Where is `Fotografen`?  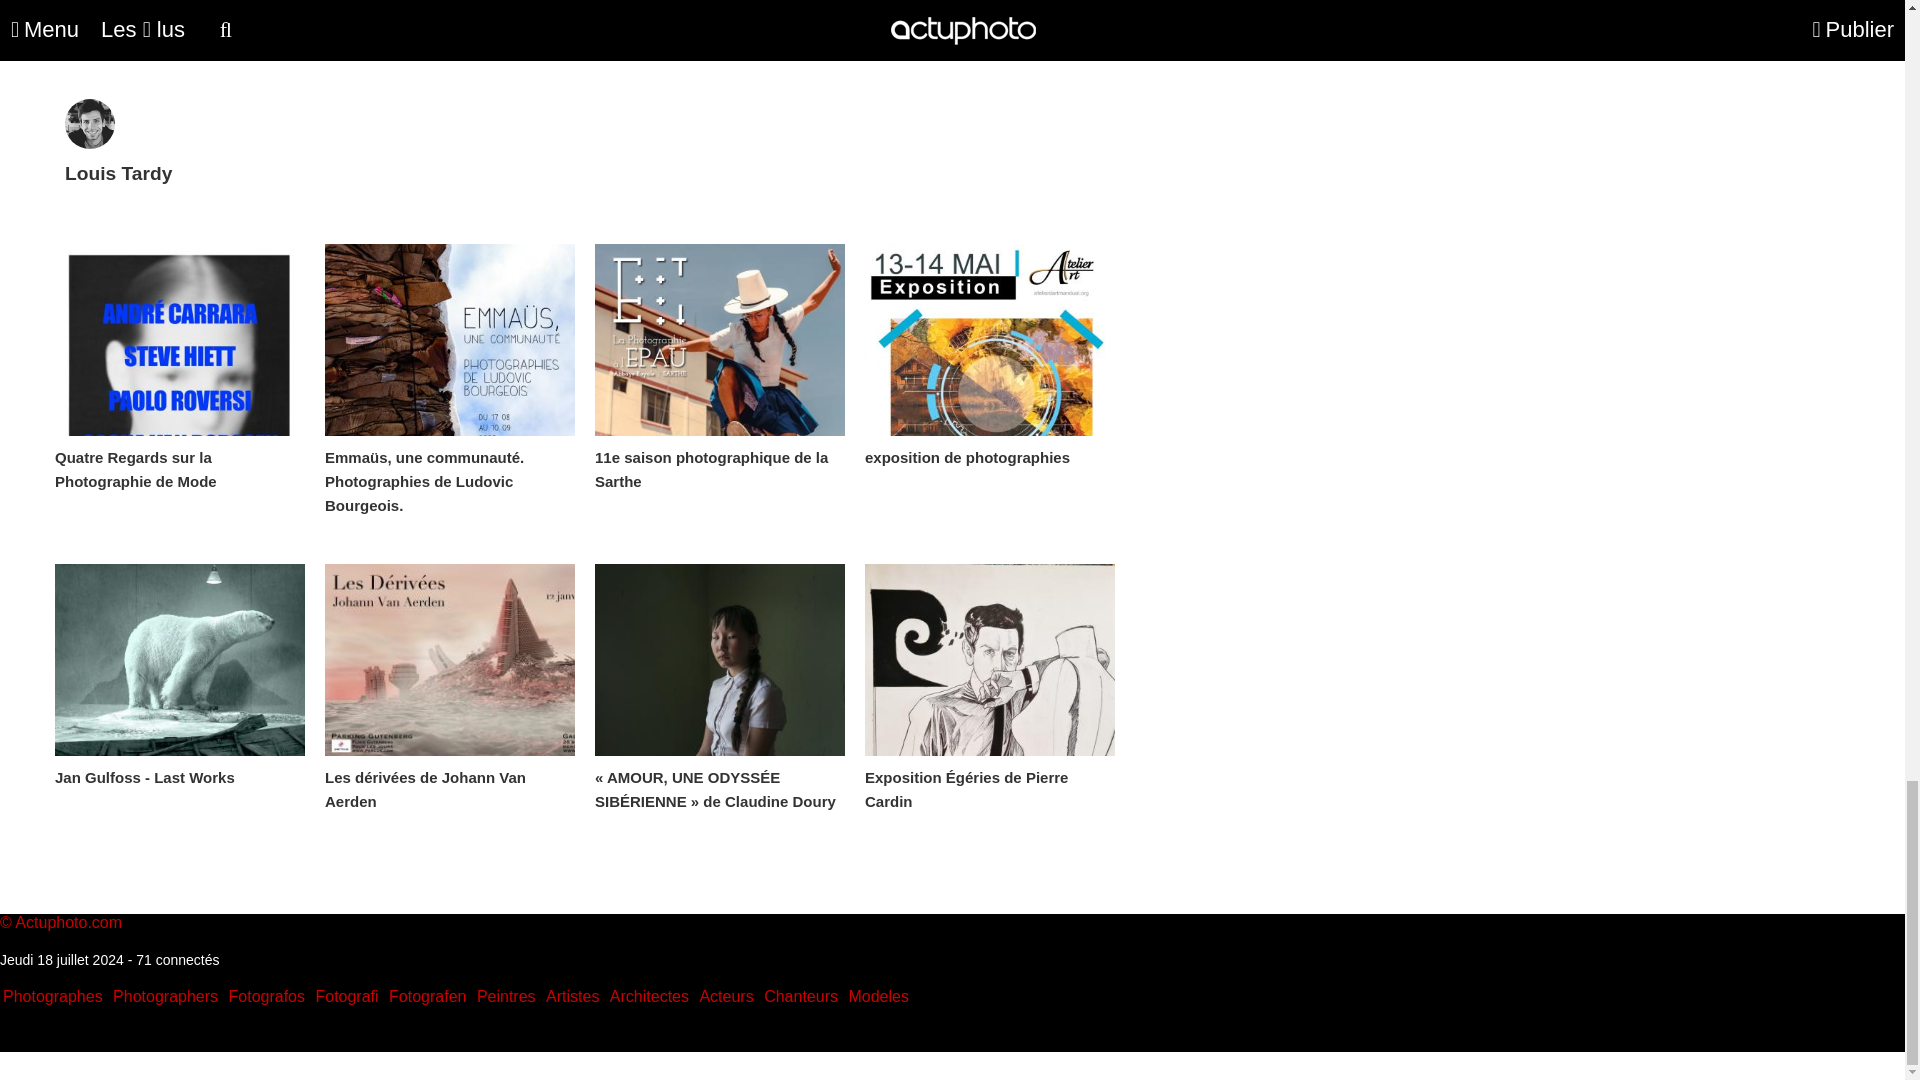 Fotografen is located at coordinates (428, 996).